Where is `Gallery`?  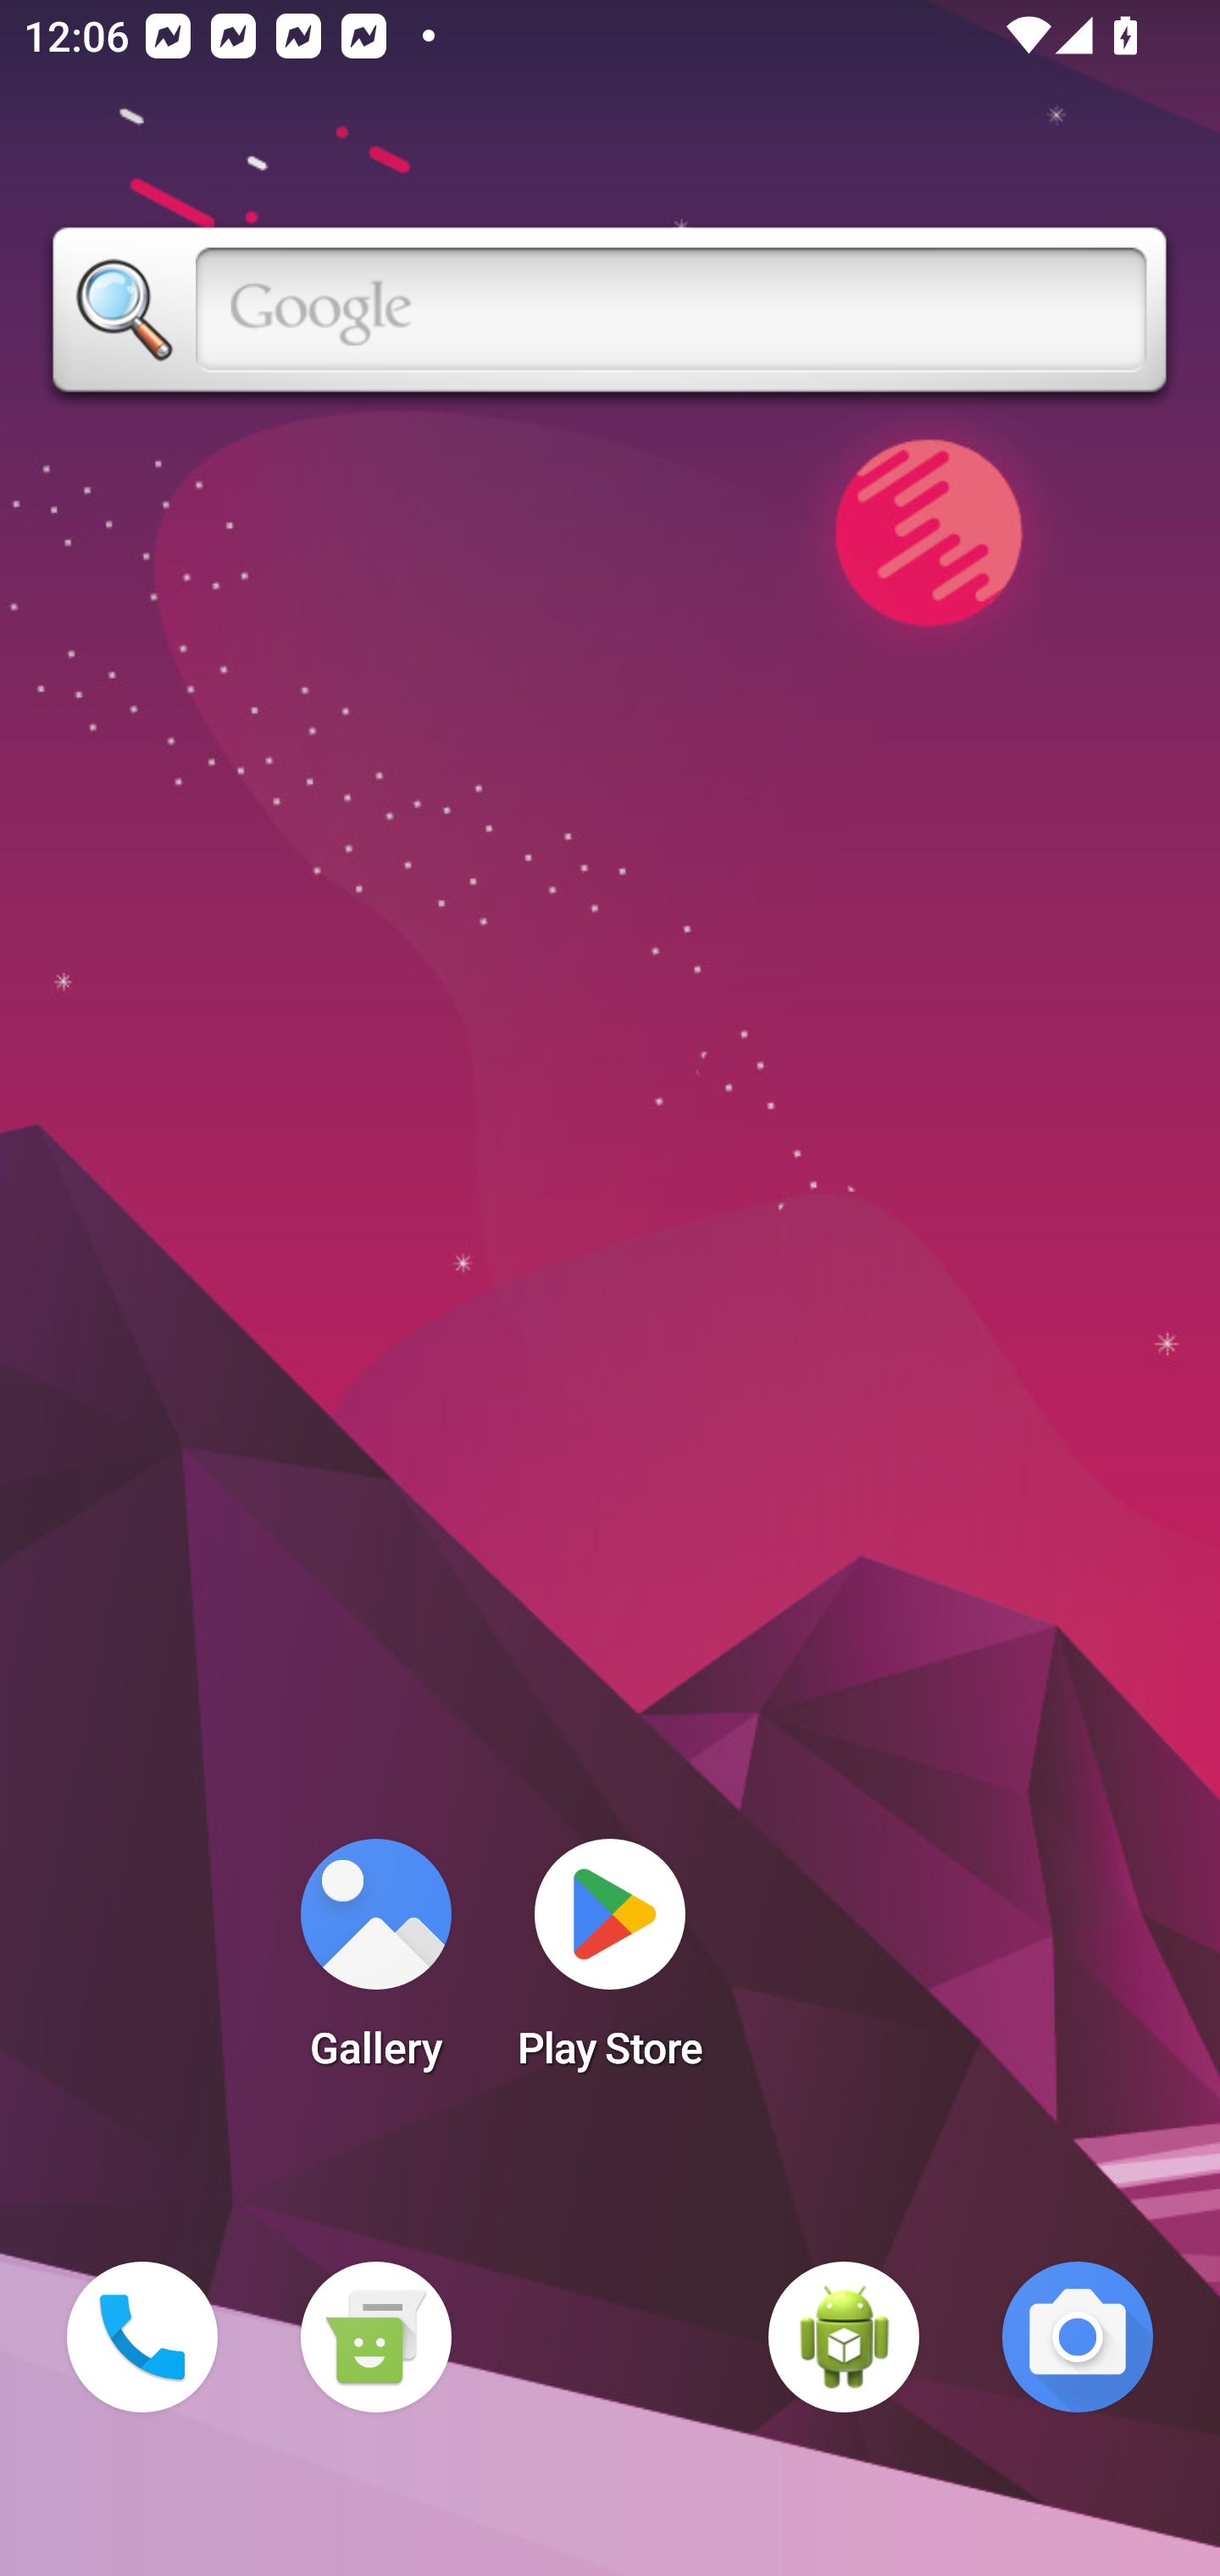 Gallery is located at coordinates (375, 1964).